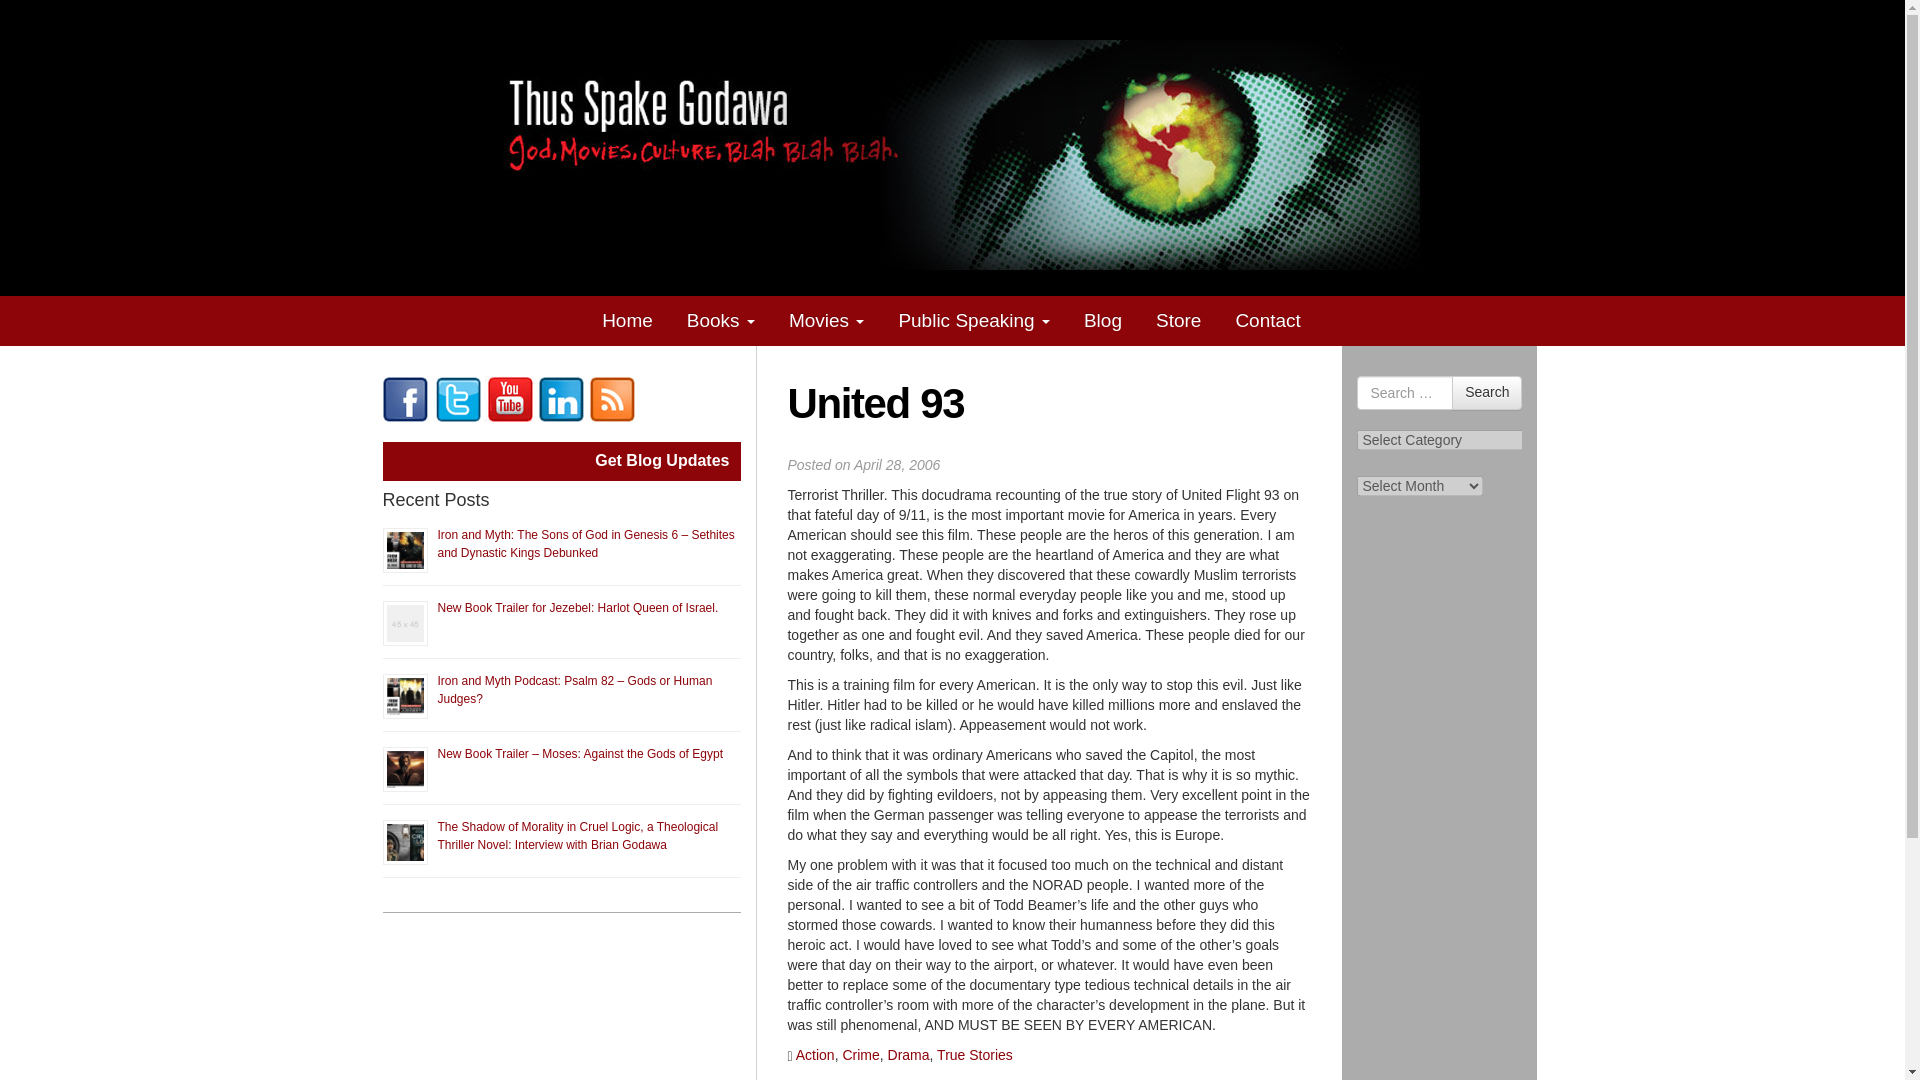 The image size is (1920, 1080). I want to click on Movies, so click(827, 320).